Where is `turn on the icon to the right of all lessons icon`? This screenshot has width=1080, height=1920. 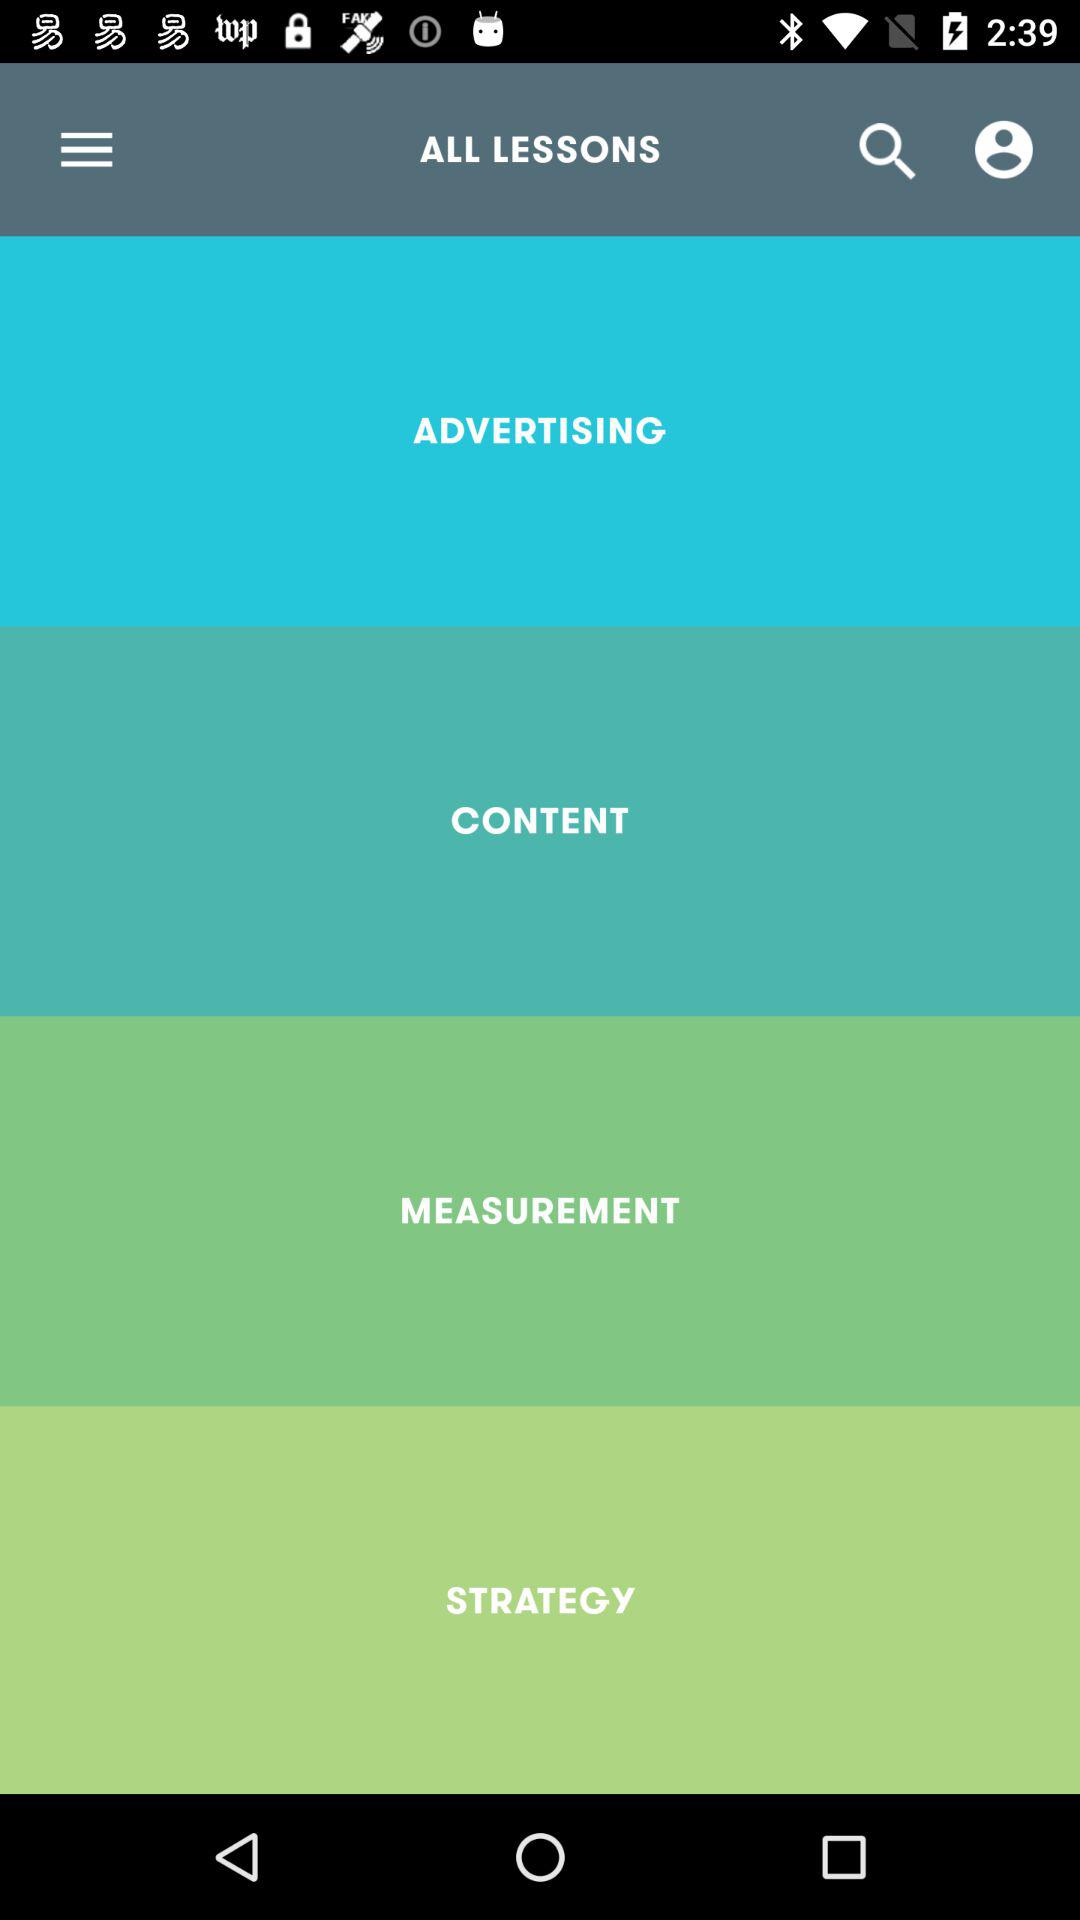 turn on the icon to the right of all lessons icon is located at coordinates (1004, 149).